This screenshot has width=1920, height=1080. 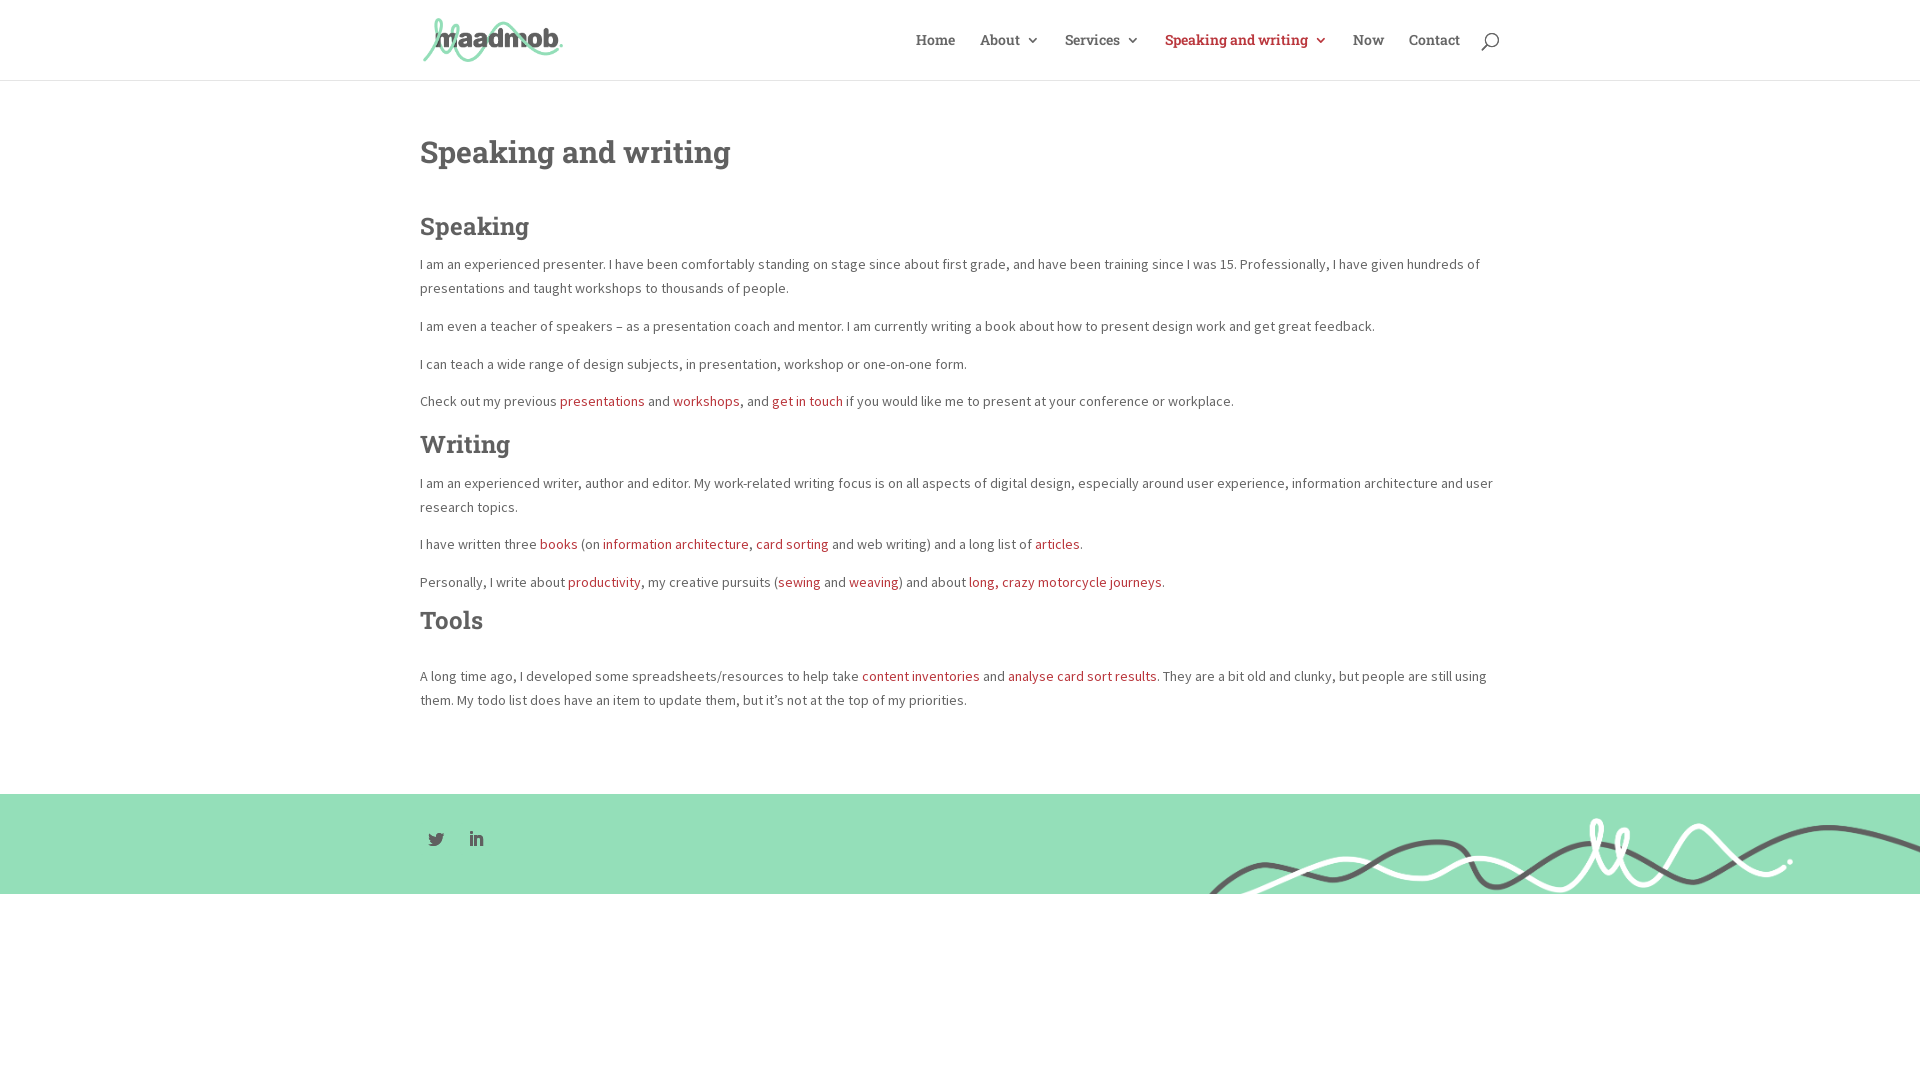 I want to click on presentations, so click(x=604, y=401).